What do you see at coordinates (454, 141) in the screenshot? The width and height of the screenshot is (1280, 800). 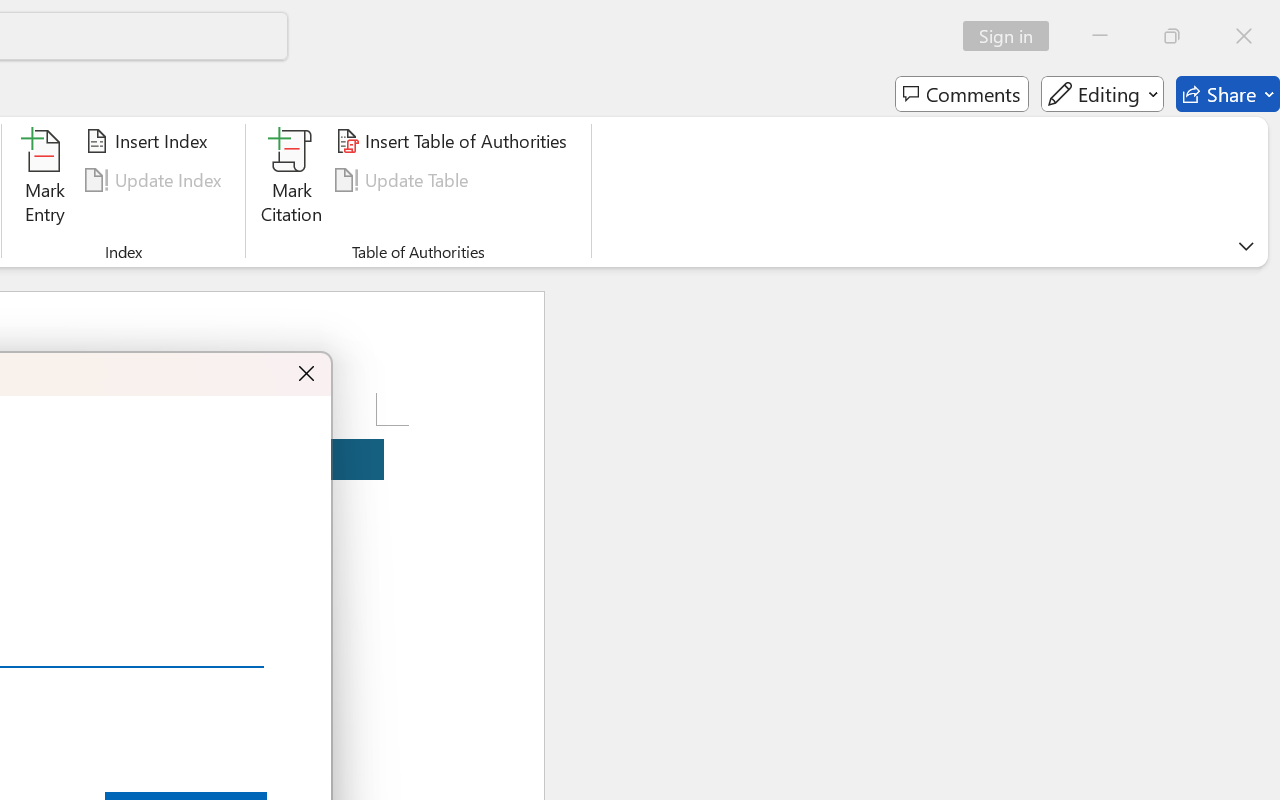 I see `Insert Table of Authorities...` at bounding box center [454, 141].